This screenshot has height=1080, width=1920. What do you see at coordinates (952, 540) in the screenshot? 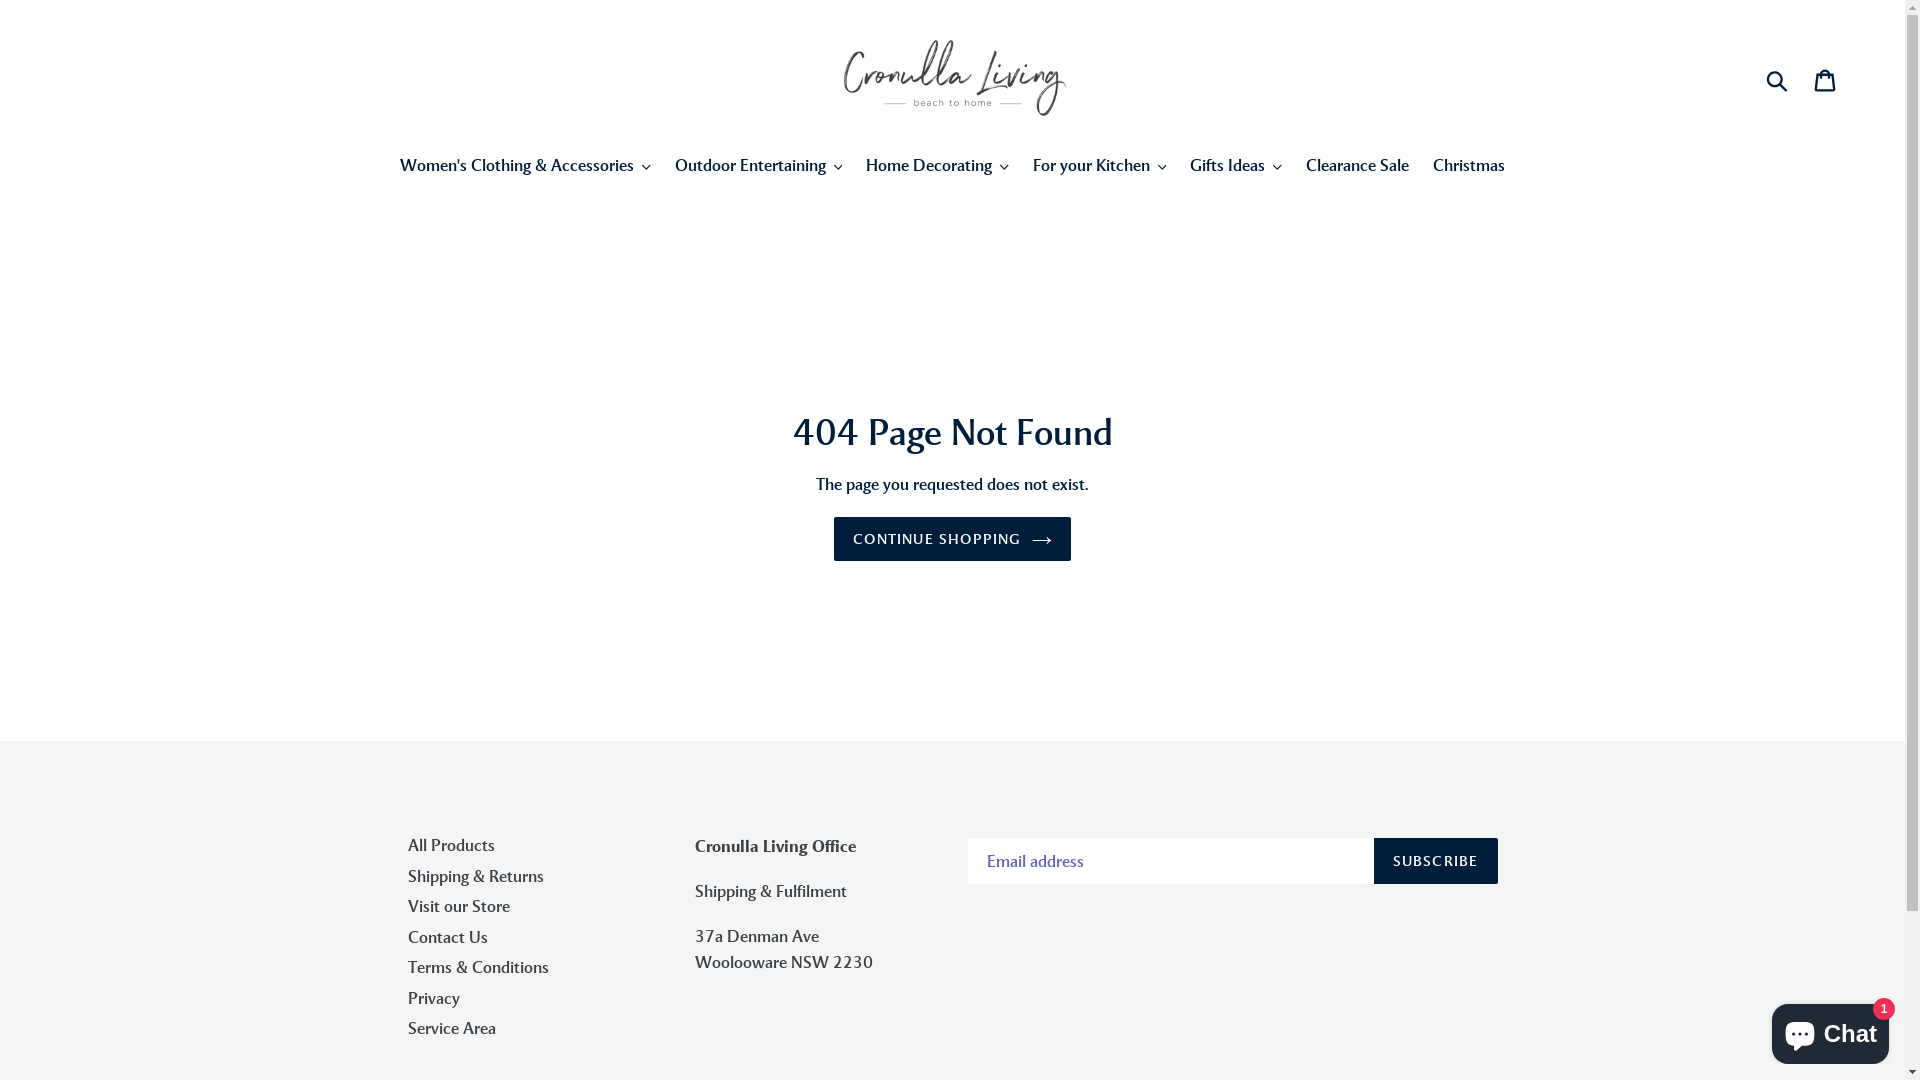
I see `CONTINUE SHOPPING` at bounding box center [952, 540].